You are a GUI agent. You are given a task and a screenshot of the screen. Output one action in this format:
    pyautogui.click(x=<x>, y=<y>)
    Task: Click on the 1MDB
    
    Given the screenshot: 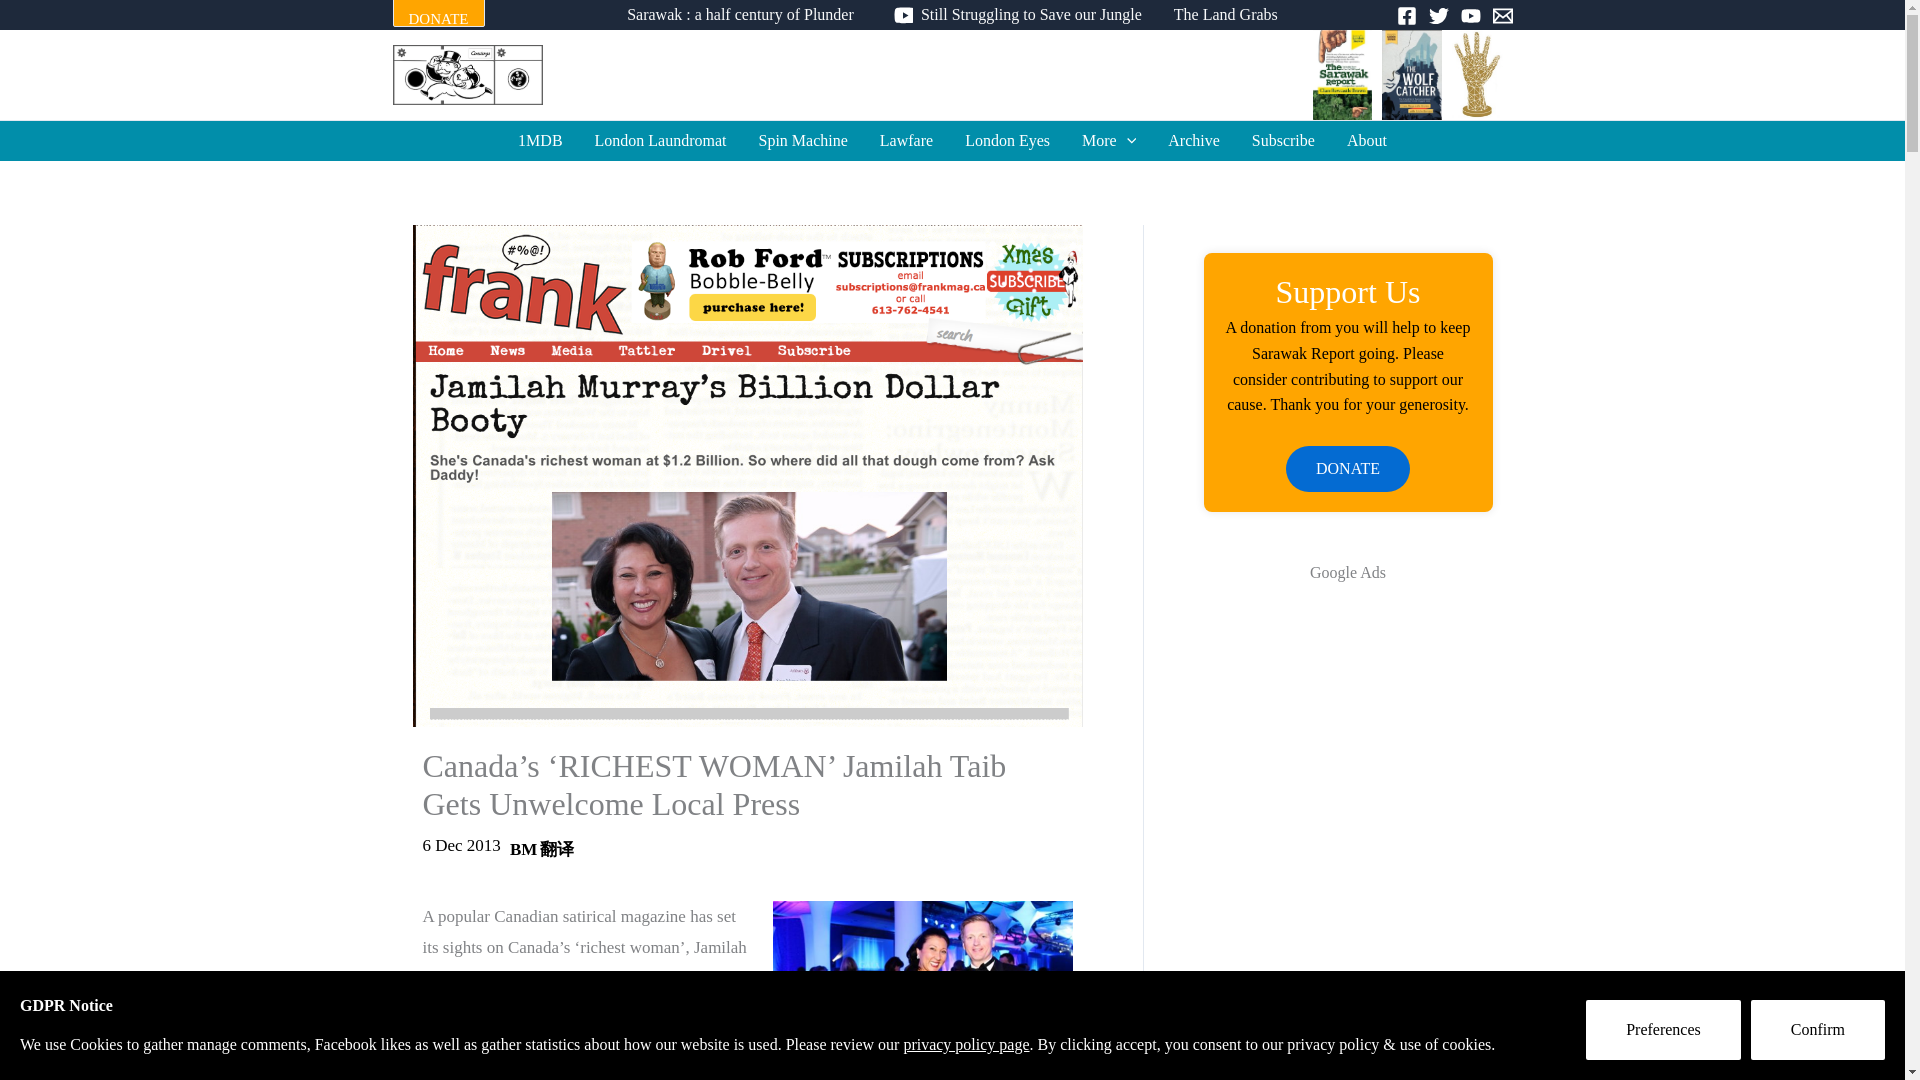 What is the action you would take?
    pyautogui.click(x=539, y=140)
    